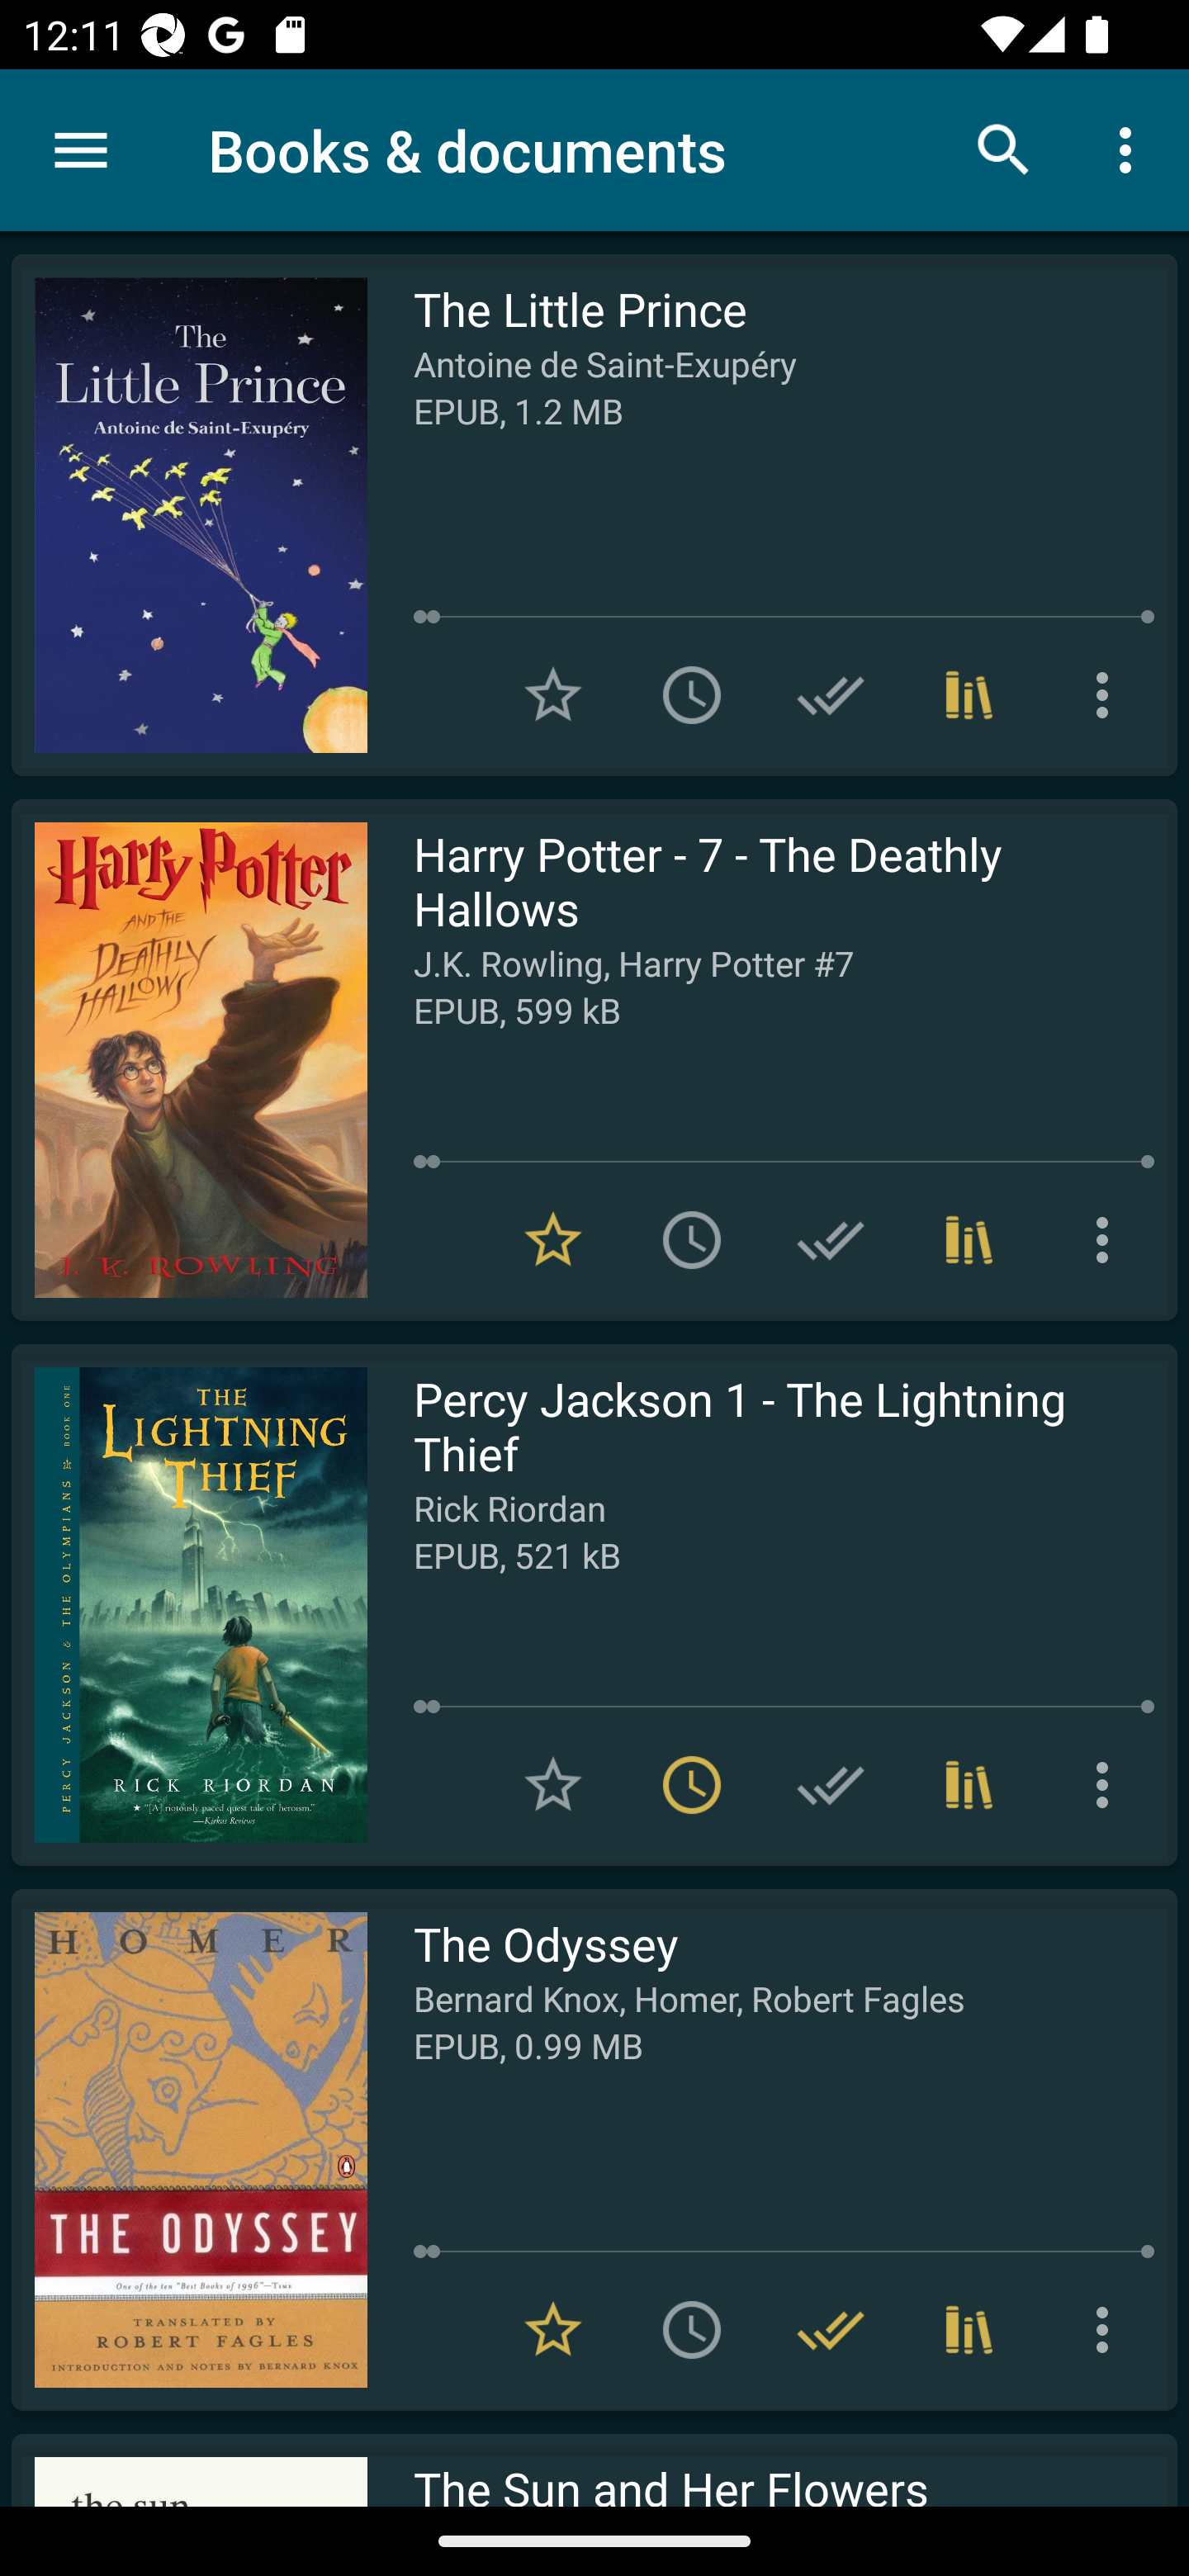  What do you see at coordinates (969, 1785) in the screenshot?
I see `Collections (1)` at bounding box center [969, 1785].